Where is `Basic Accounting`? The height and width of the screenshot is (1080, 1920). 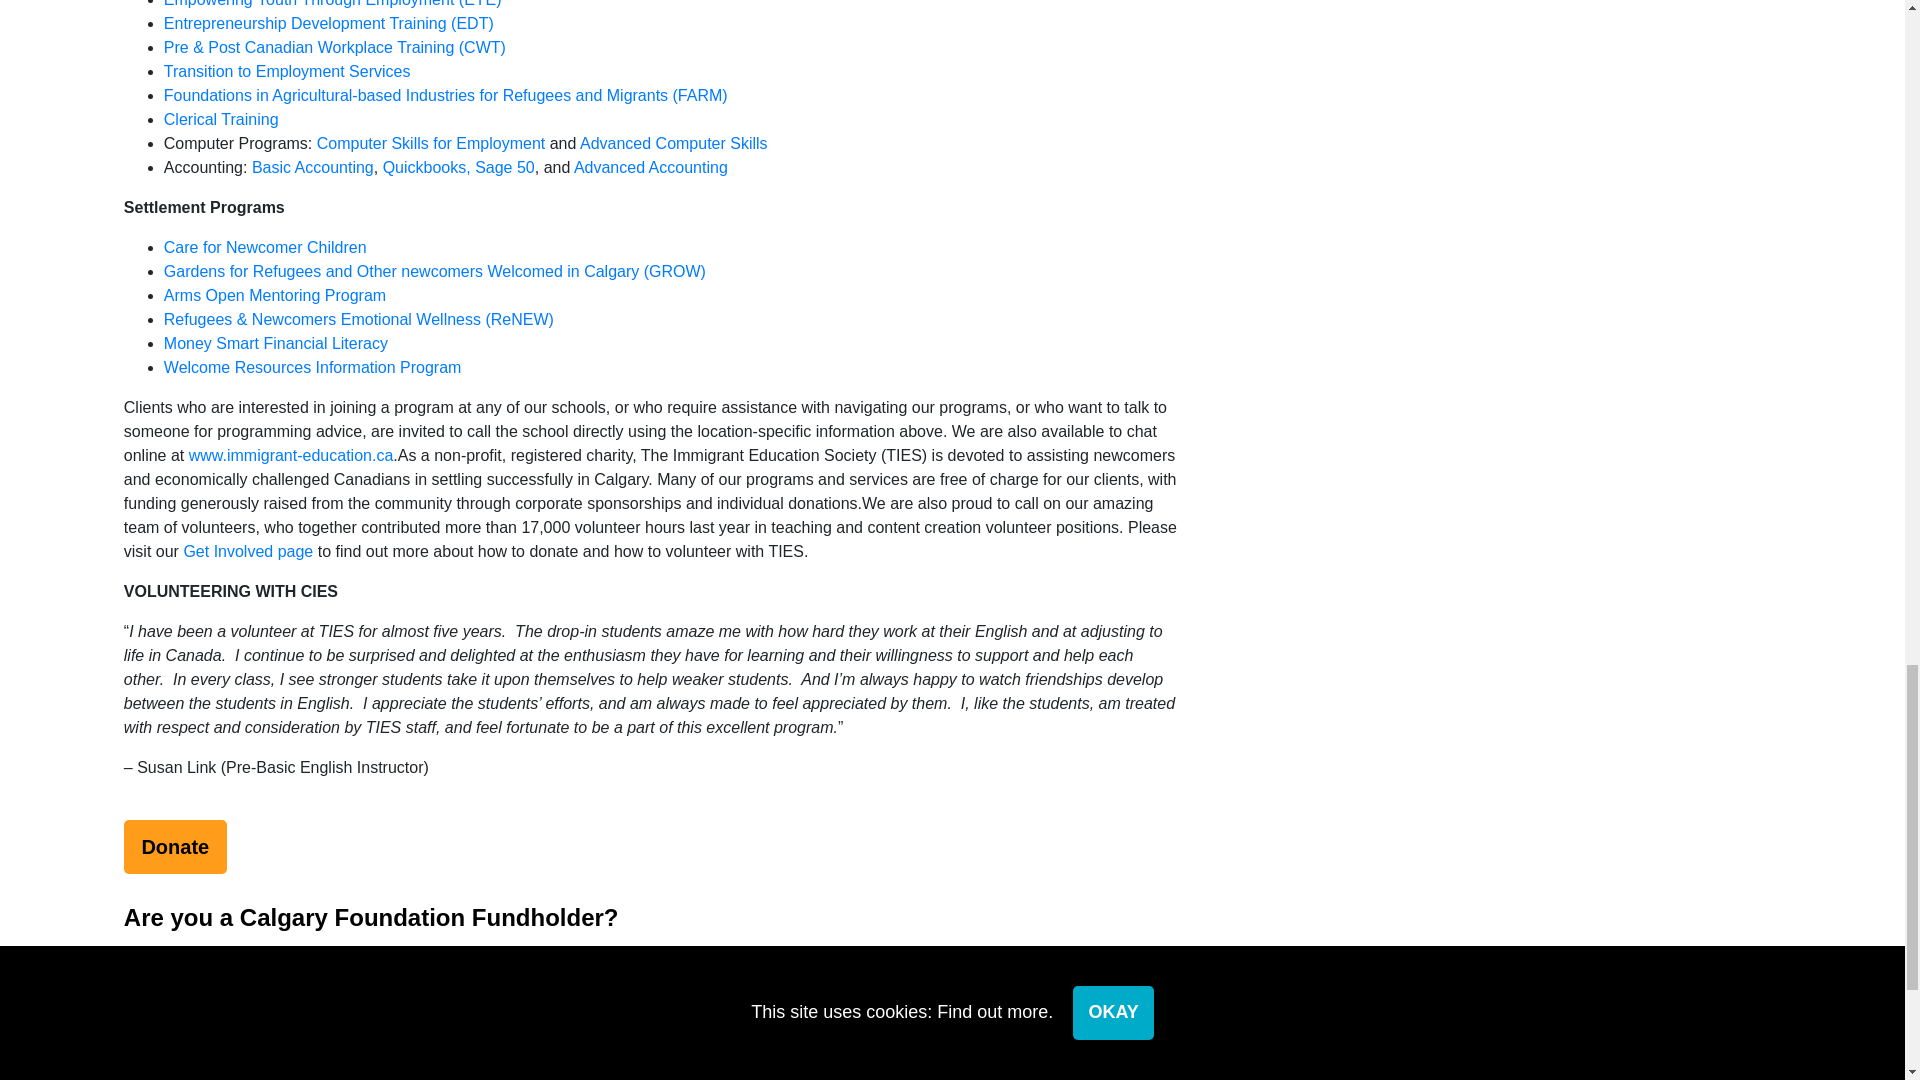 Basic Accounting is located at coordinates (312, 167).